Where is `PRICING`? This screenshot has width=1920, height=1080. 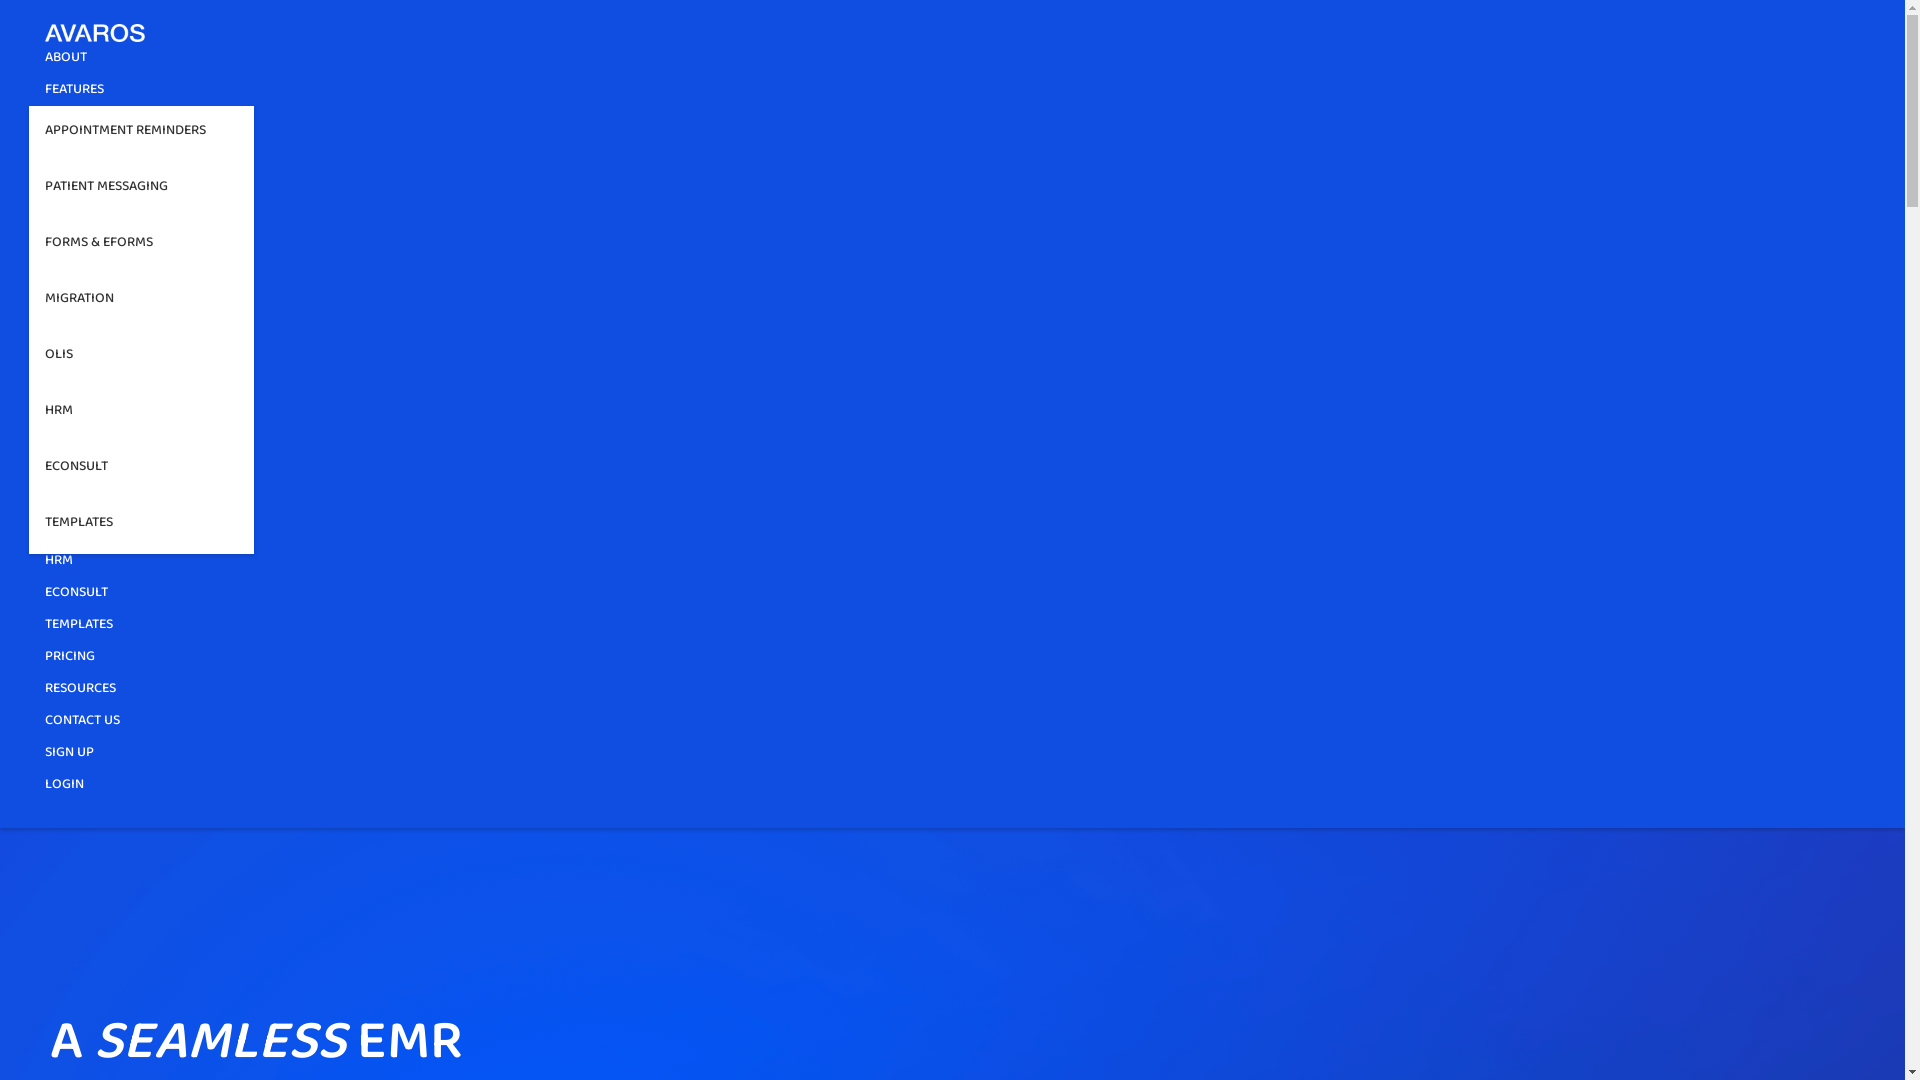
PRICING is located at coordinates (70, 660).